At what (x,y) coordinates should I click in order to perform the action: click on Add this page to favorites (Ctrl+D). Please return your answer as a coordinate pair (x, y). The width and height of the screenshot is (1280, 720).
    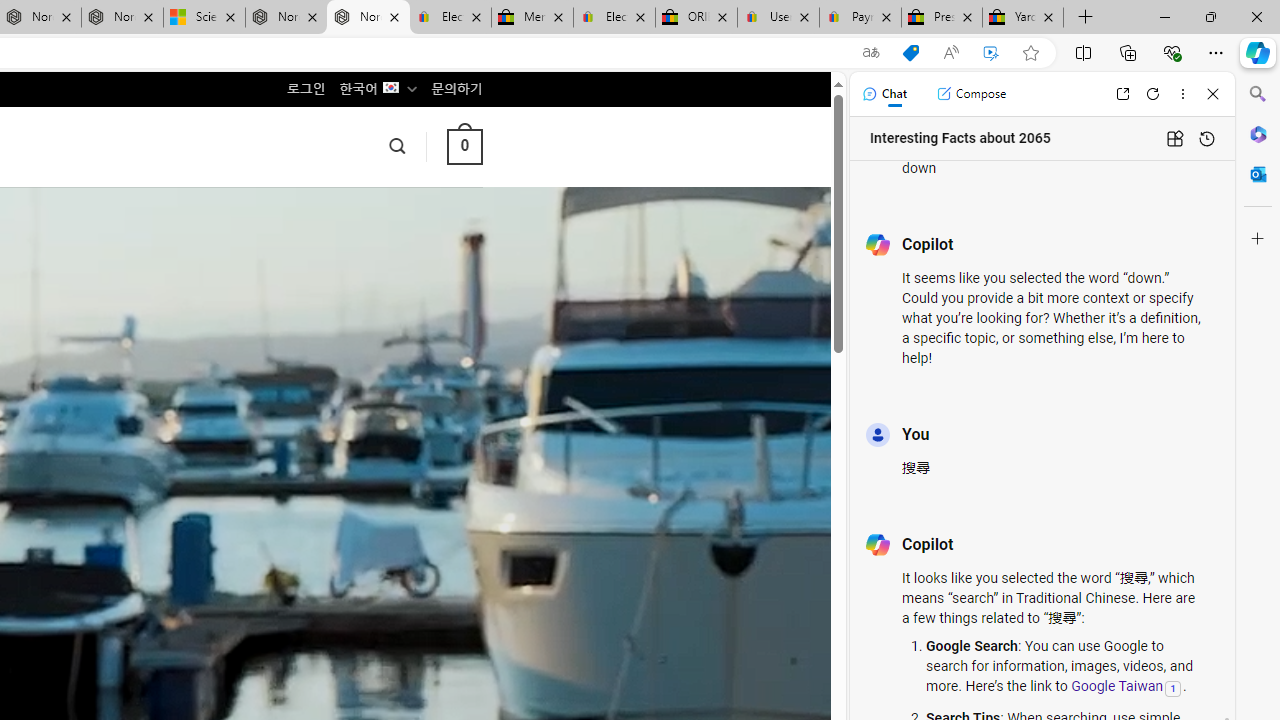
    Looking at the image, I should click on (1030, 53).